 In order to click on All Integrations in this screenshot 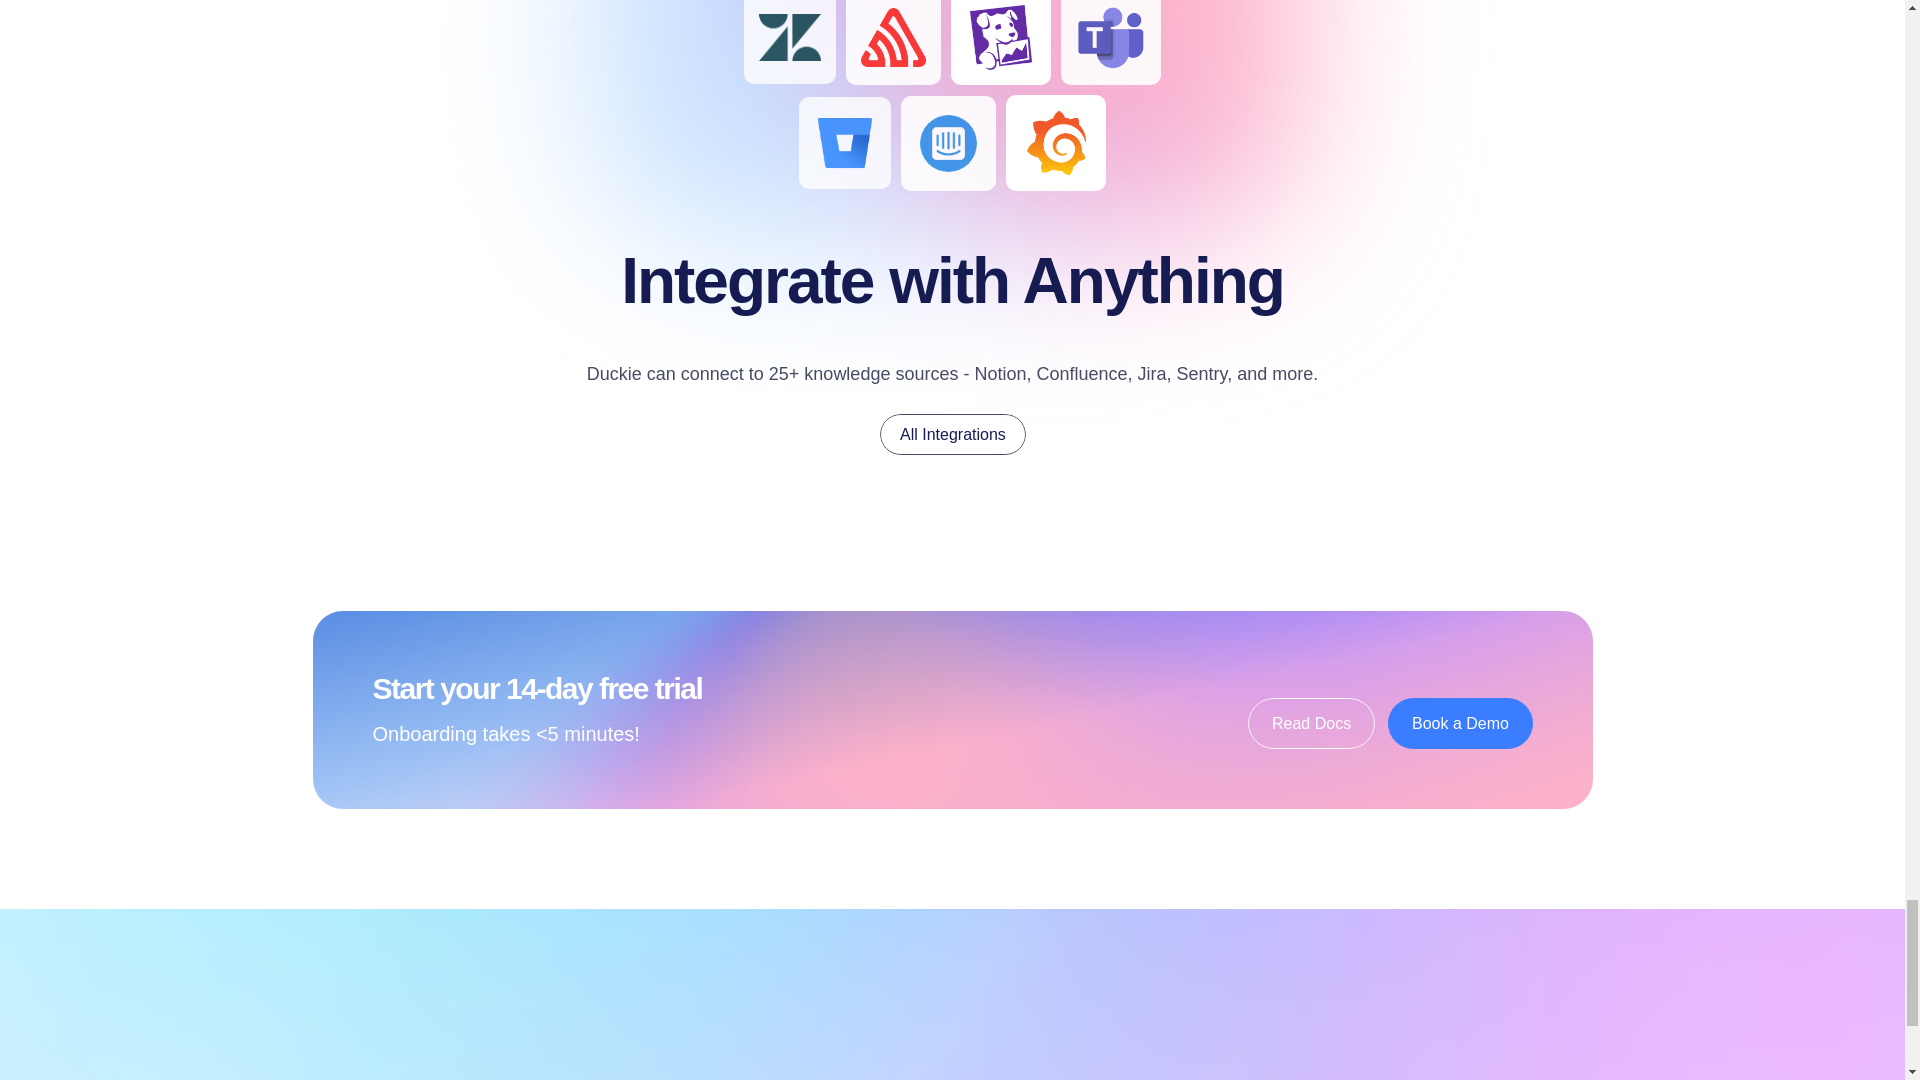, I will do `click(952, 434)`.